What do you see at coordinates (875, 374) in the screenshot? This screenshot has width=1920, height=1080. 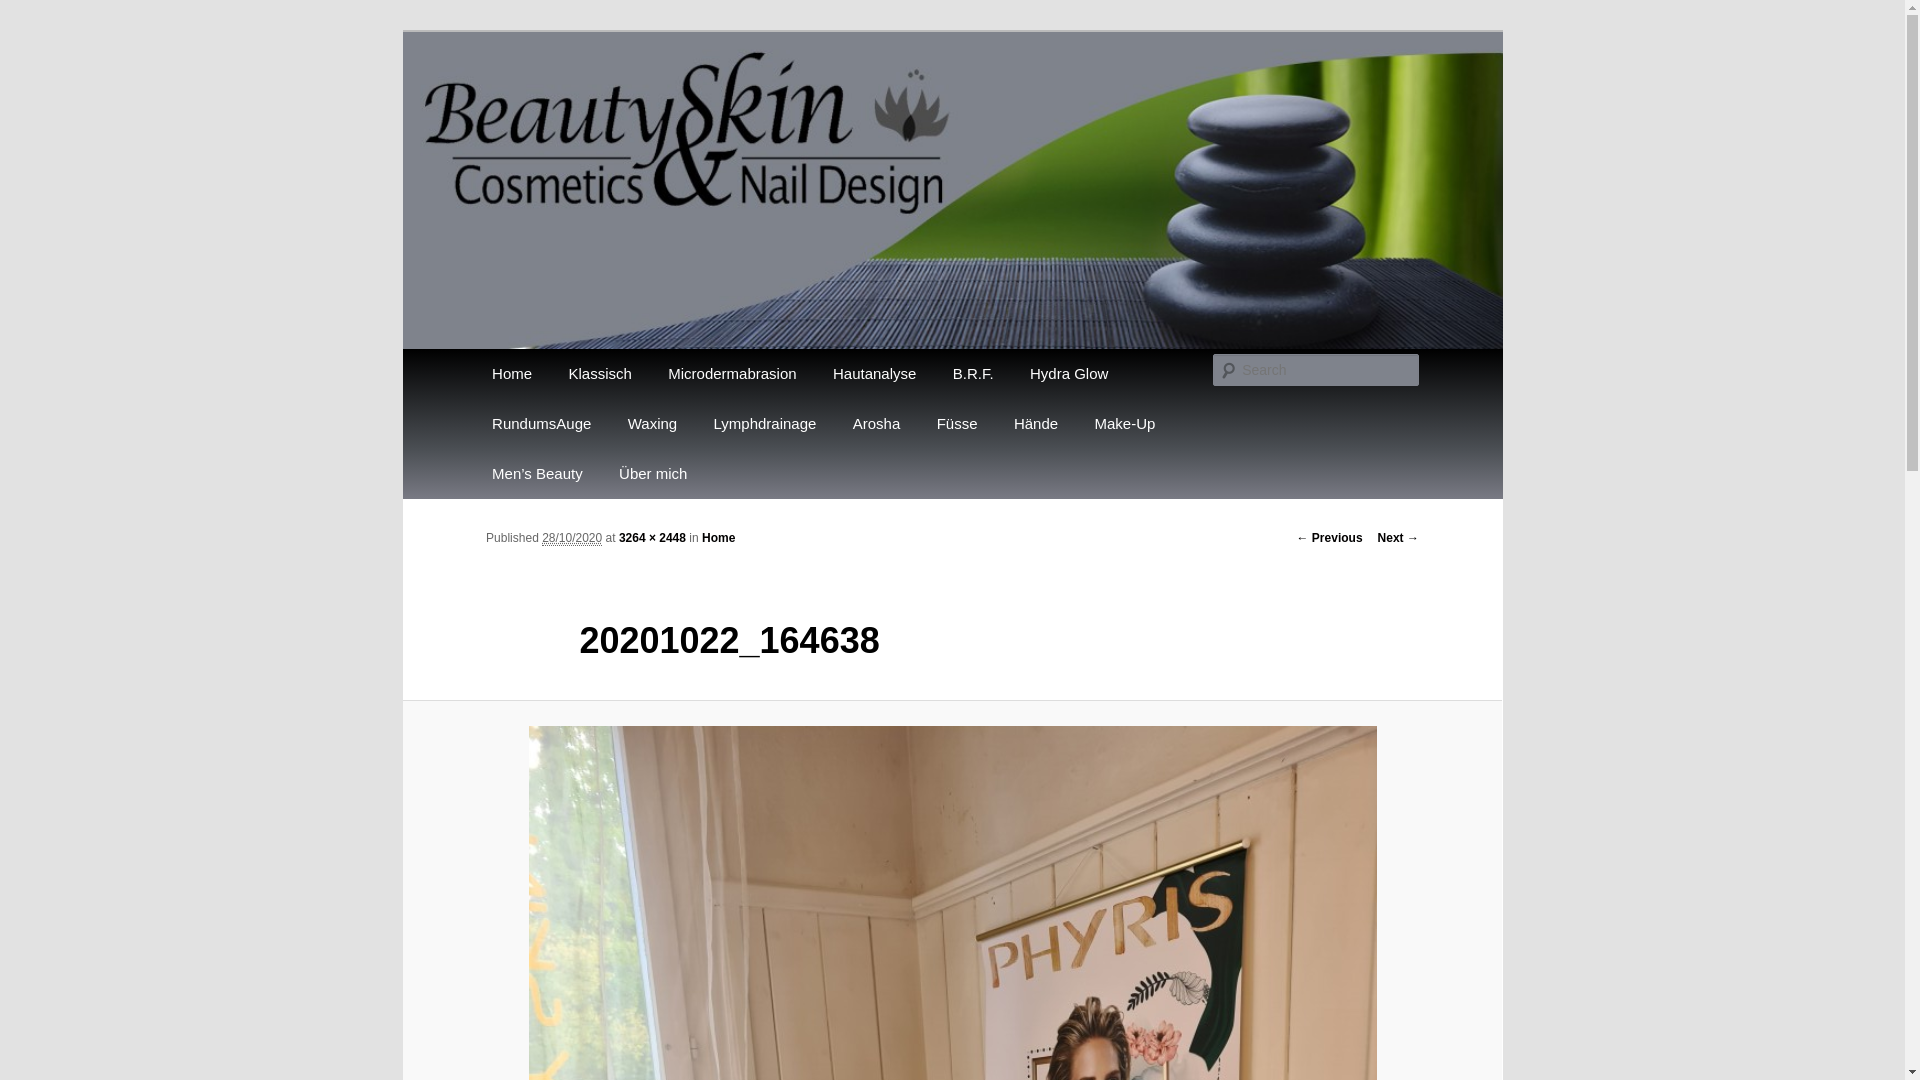 I see `Hautanalyse` at bounding box center [875, 374].